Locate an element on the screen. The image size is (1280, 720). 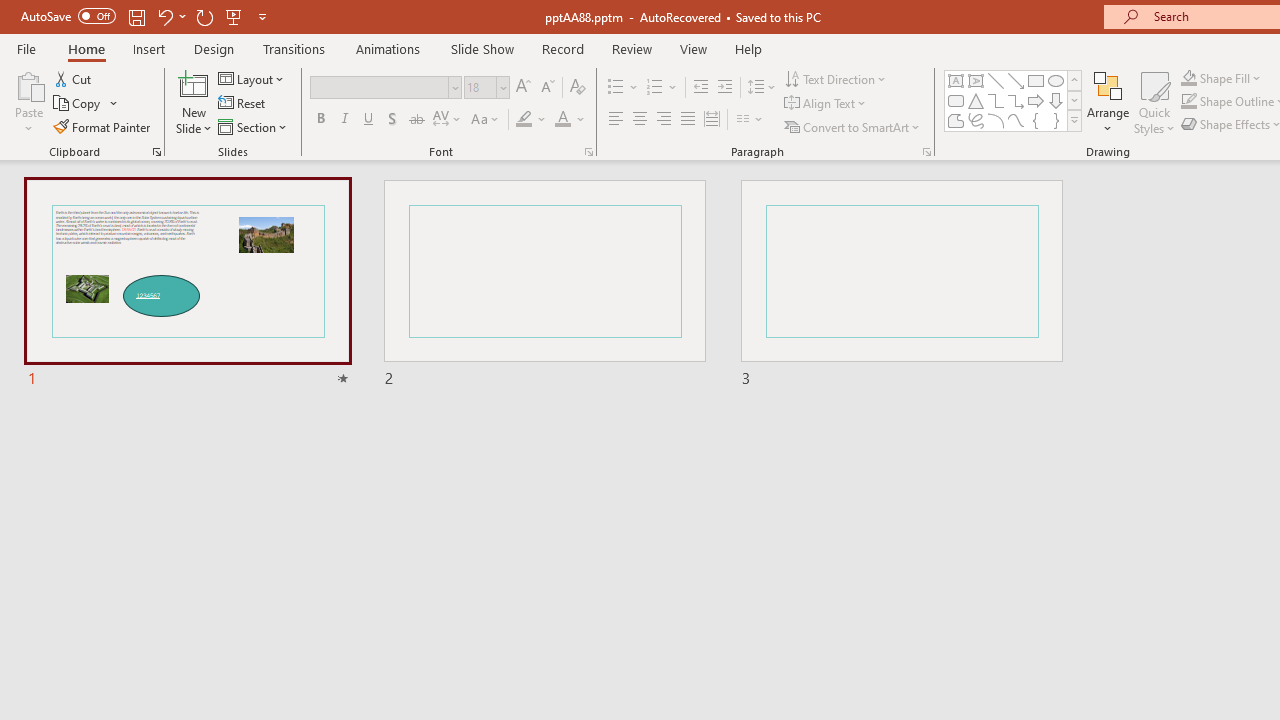
New Slide is located at coordinates (194, 84).